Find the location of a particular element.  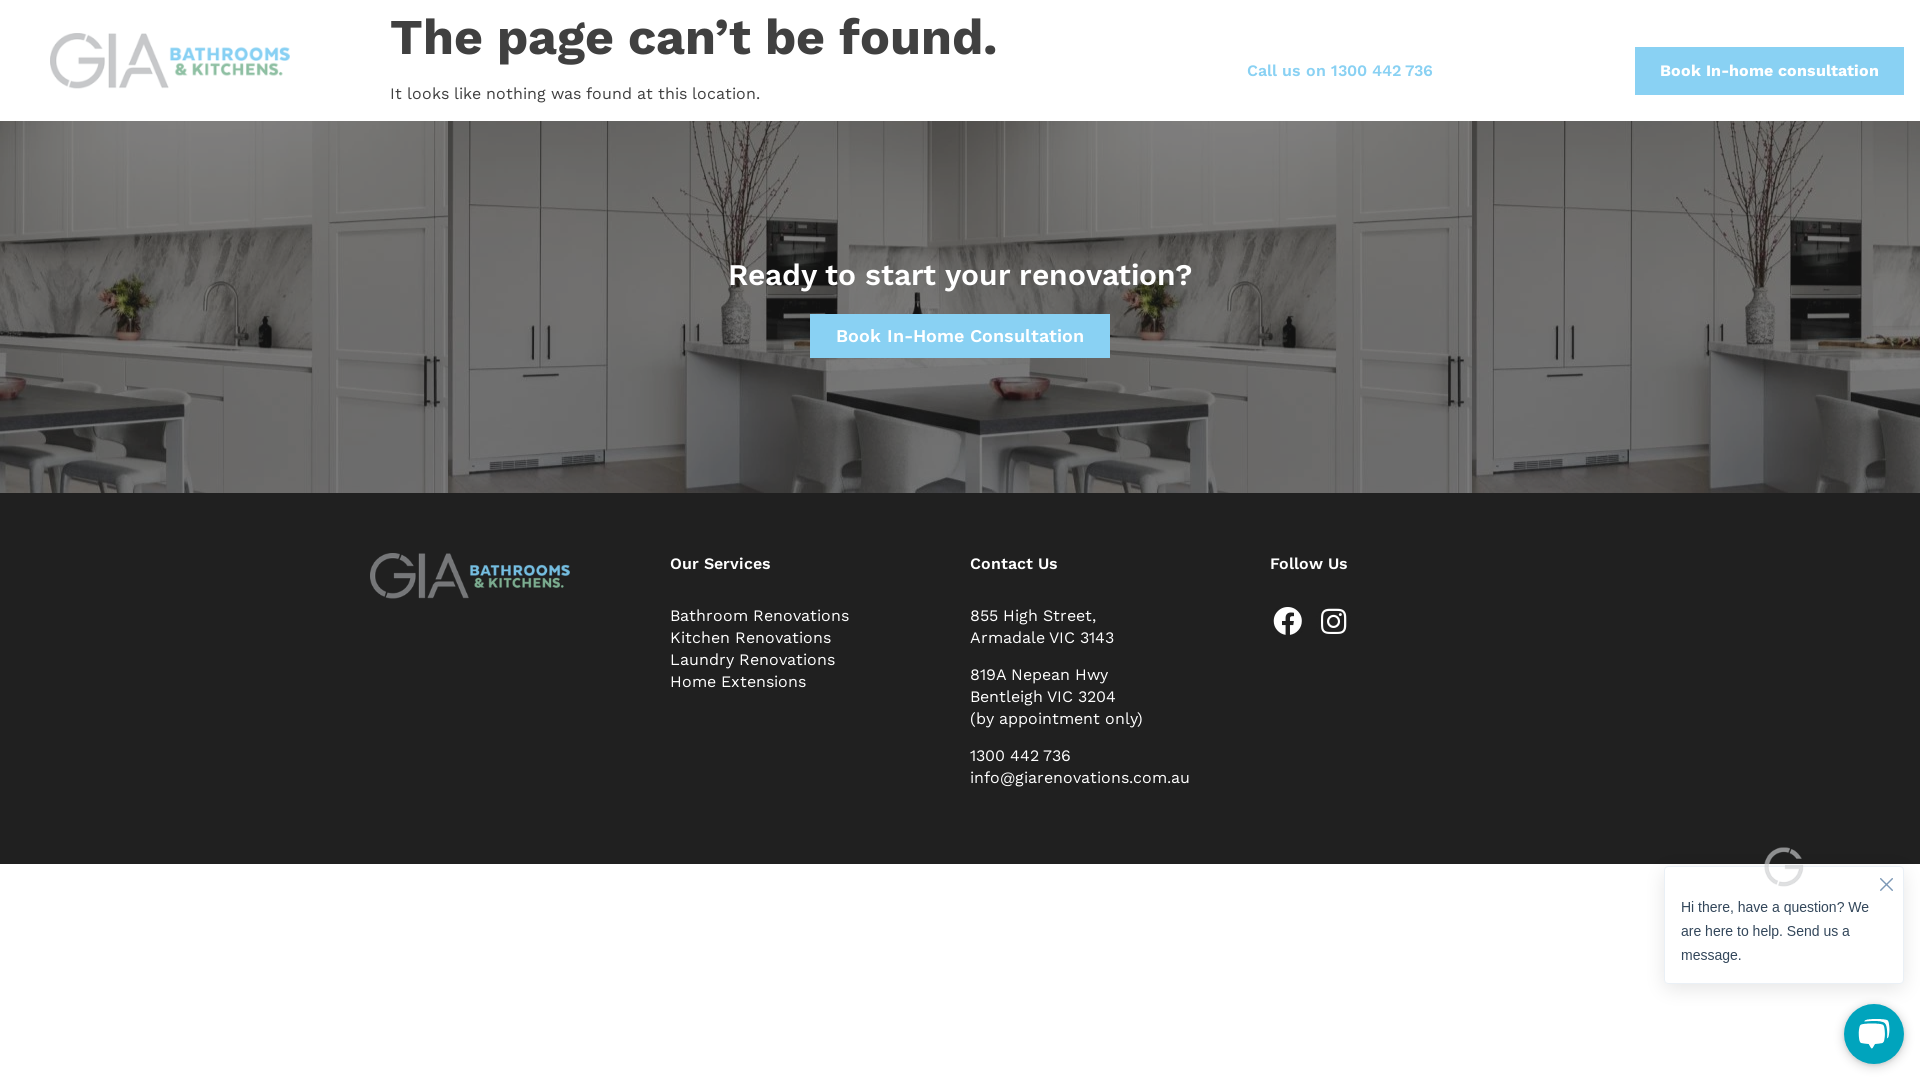

Our Services is located at coordinates (672, 70).